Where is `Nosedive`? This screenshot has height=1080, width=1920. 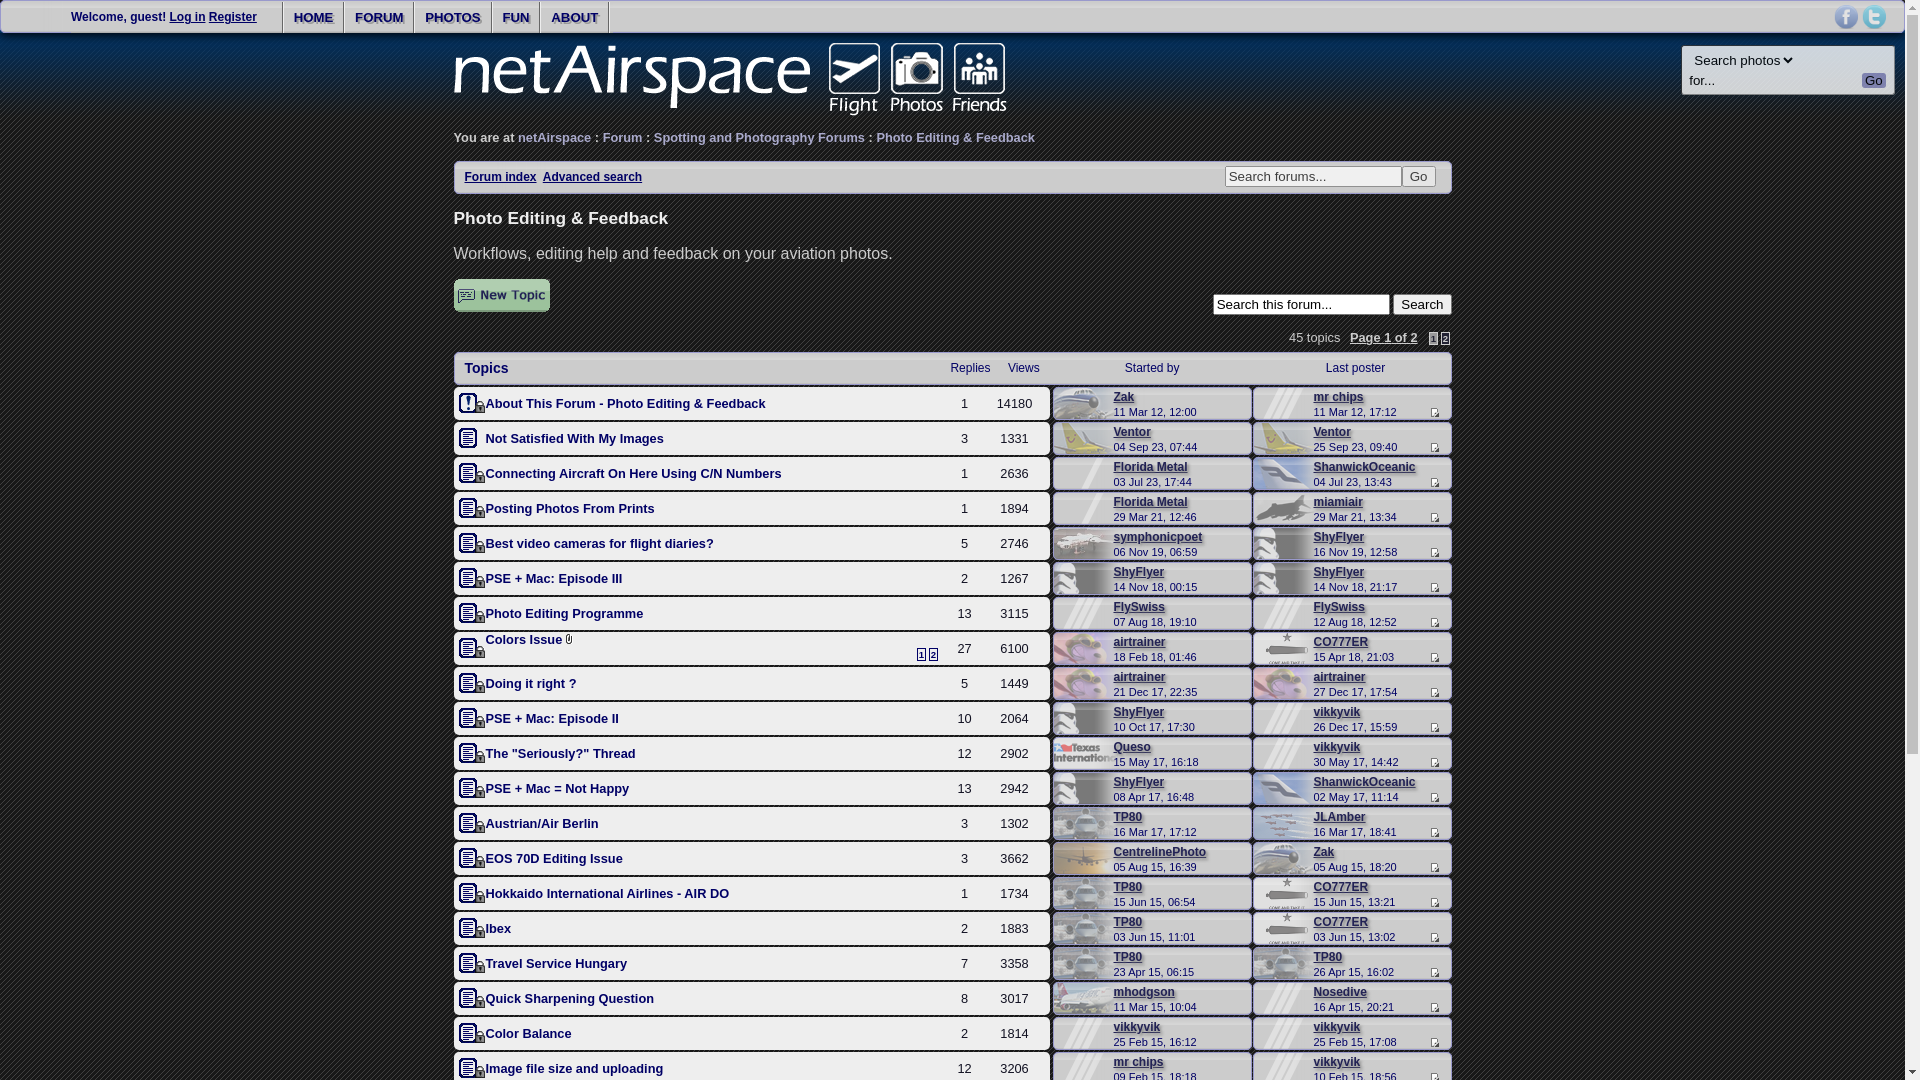 Nosedive is located at coordinates (1340, 992).